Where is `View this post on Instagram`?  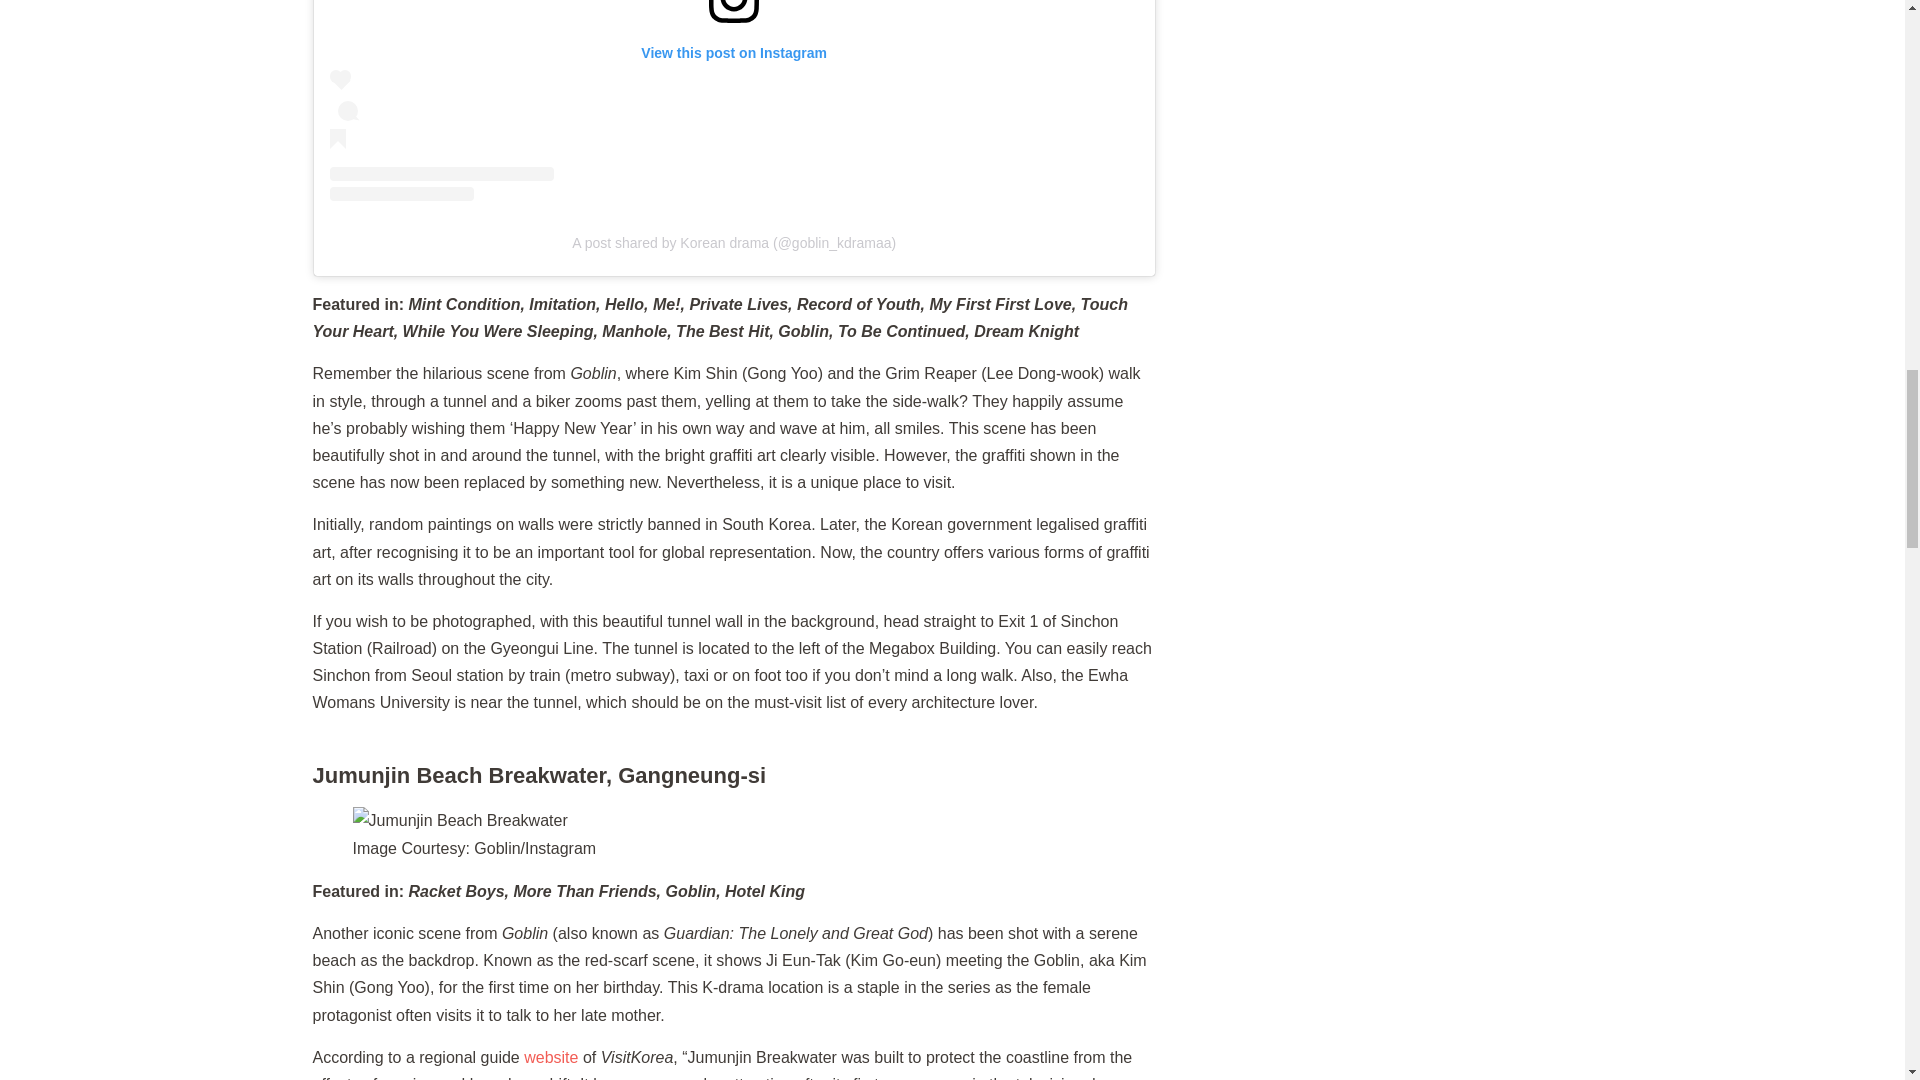
View this post on Instagram is located at coordinates (734, 100).